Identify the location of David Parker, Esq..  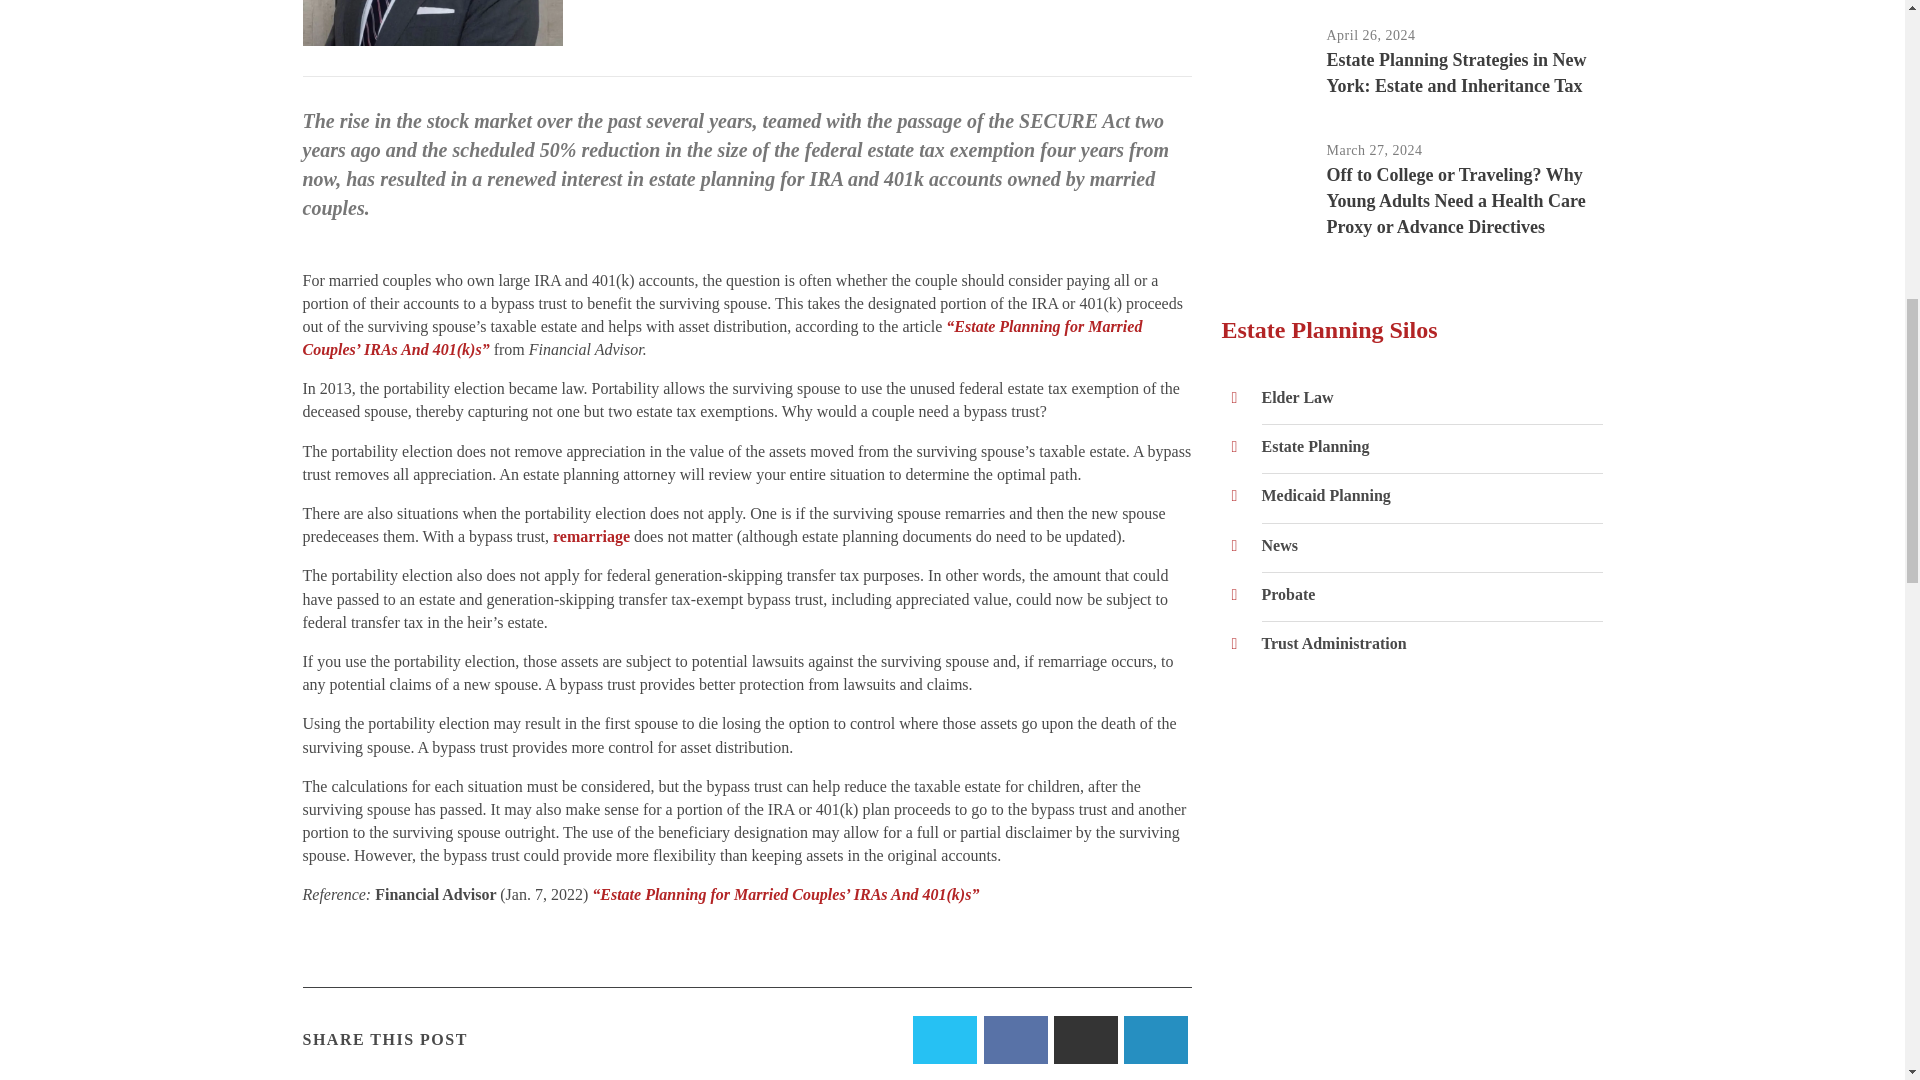
(432, 23).